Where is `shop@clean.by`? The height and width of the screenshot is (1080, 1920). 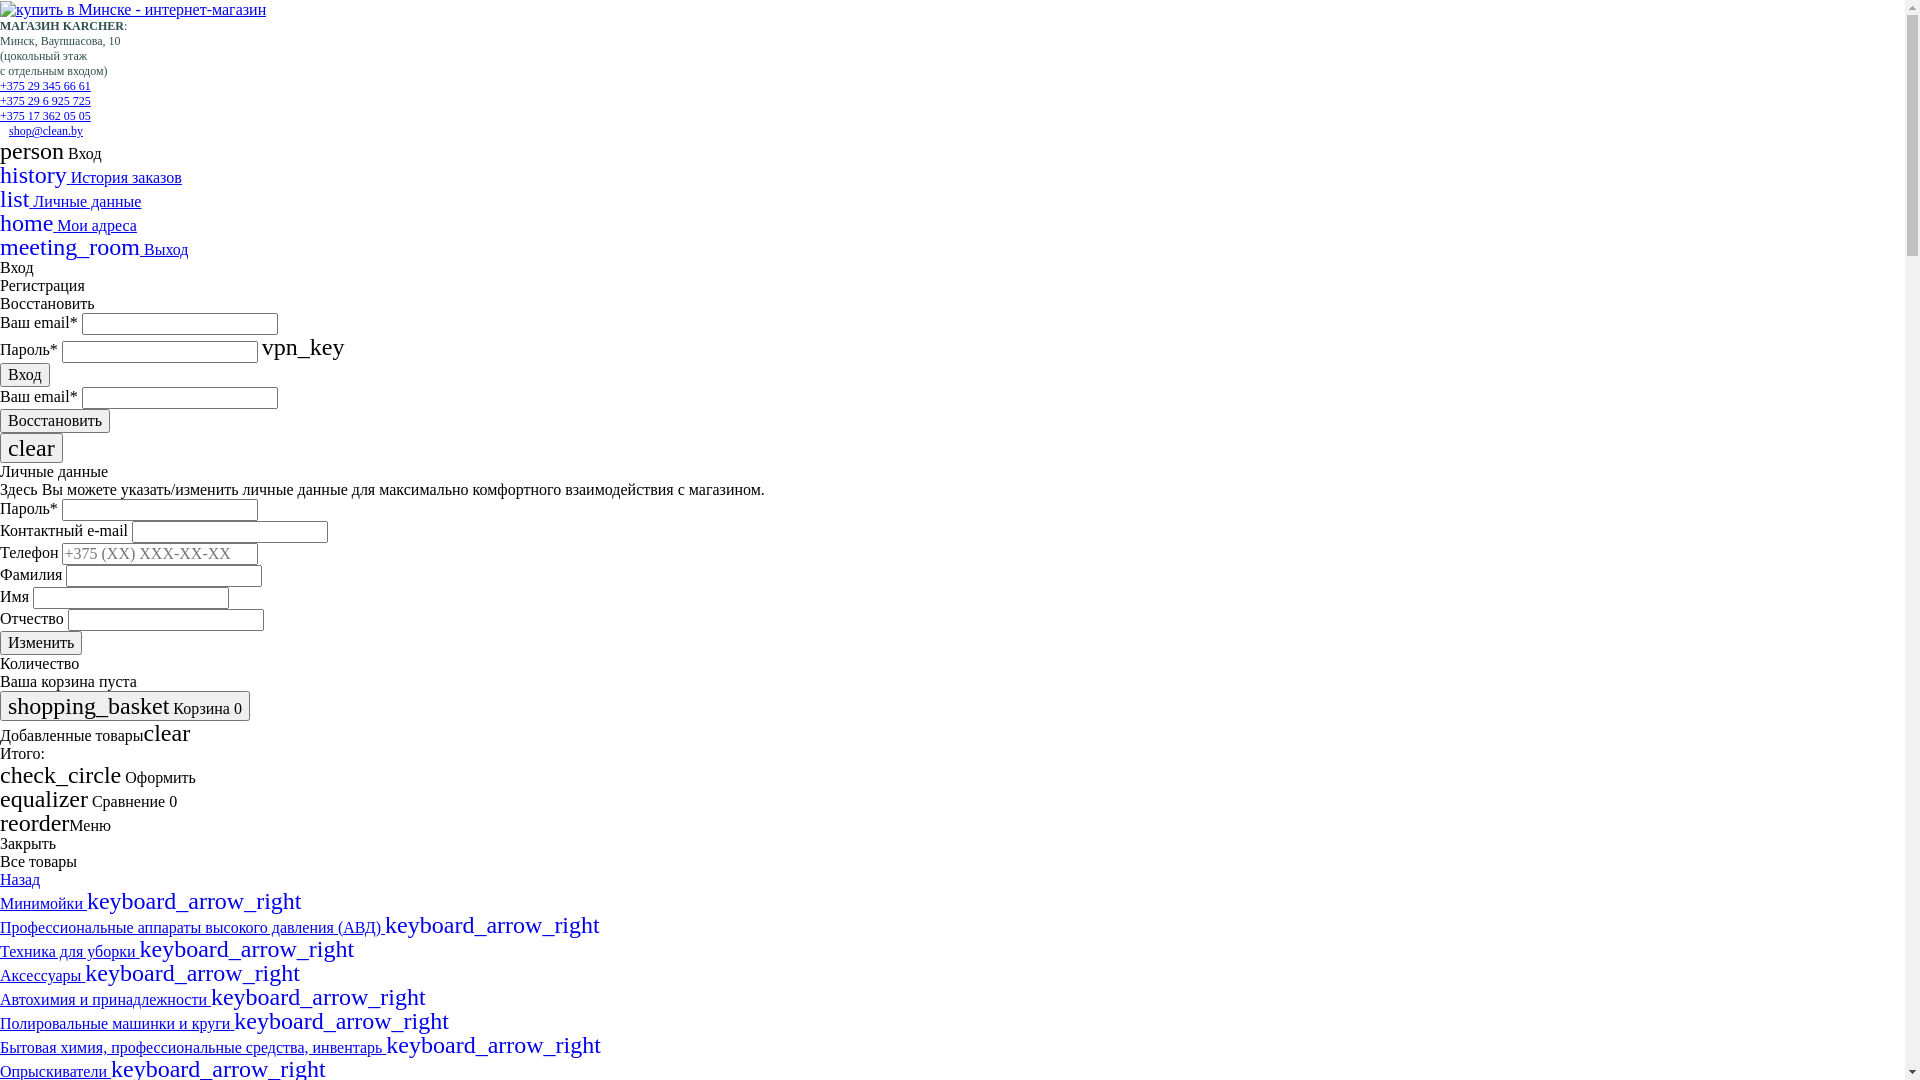 shop@clean.by is located at coordinates (46, 131).